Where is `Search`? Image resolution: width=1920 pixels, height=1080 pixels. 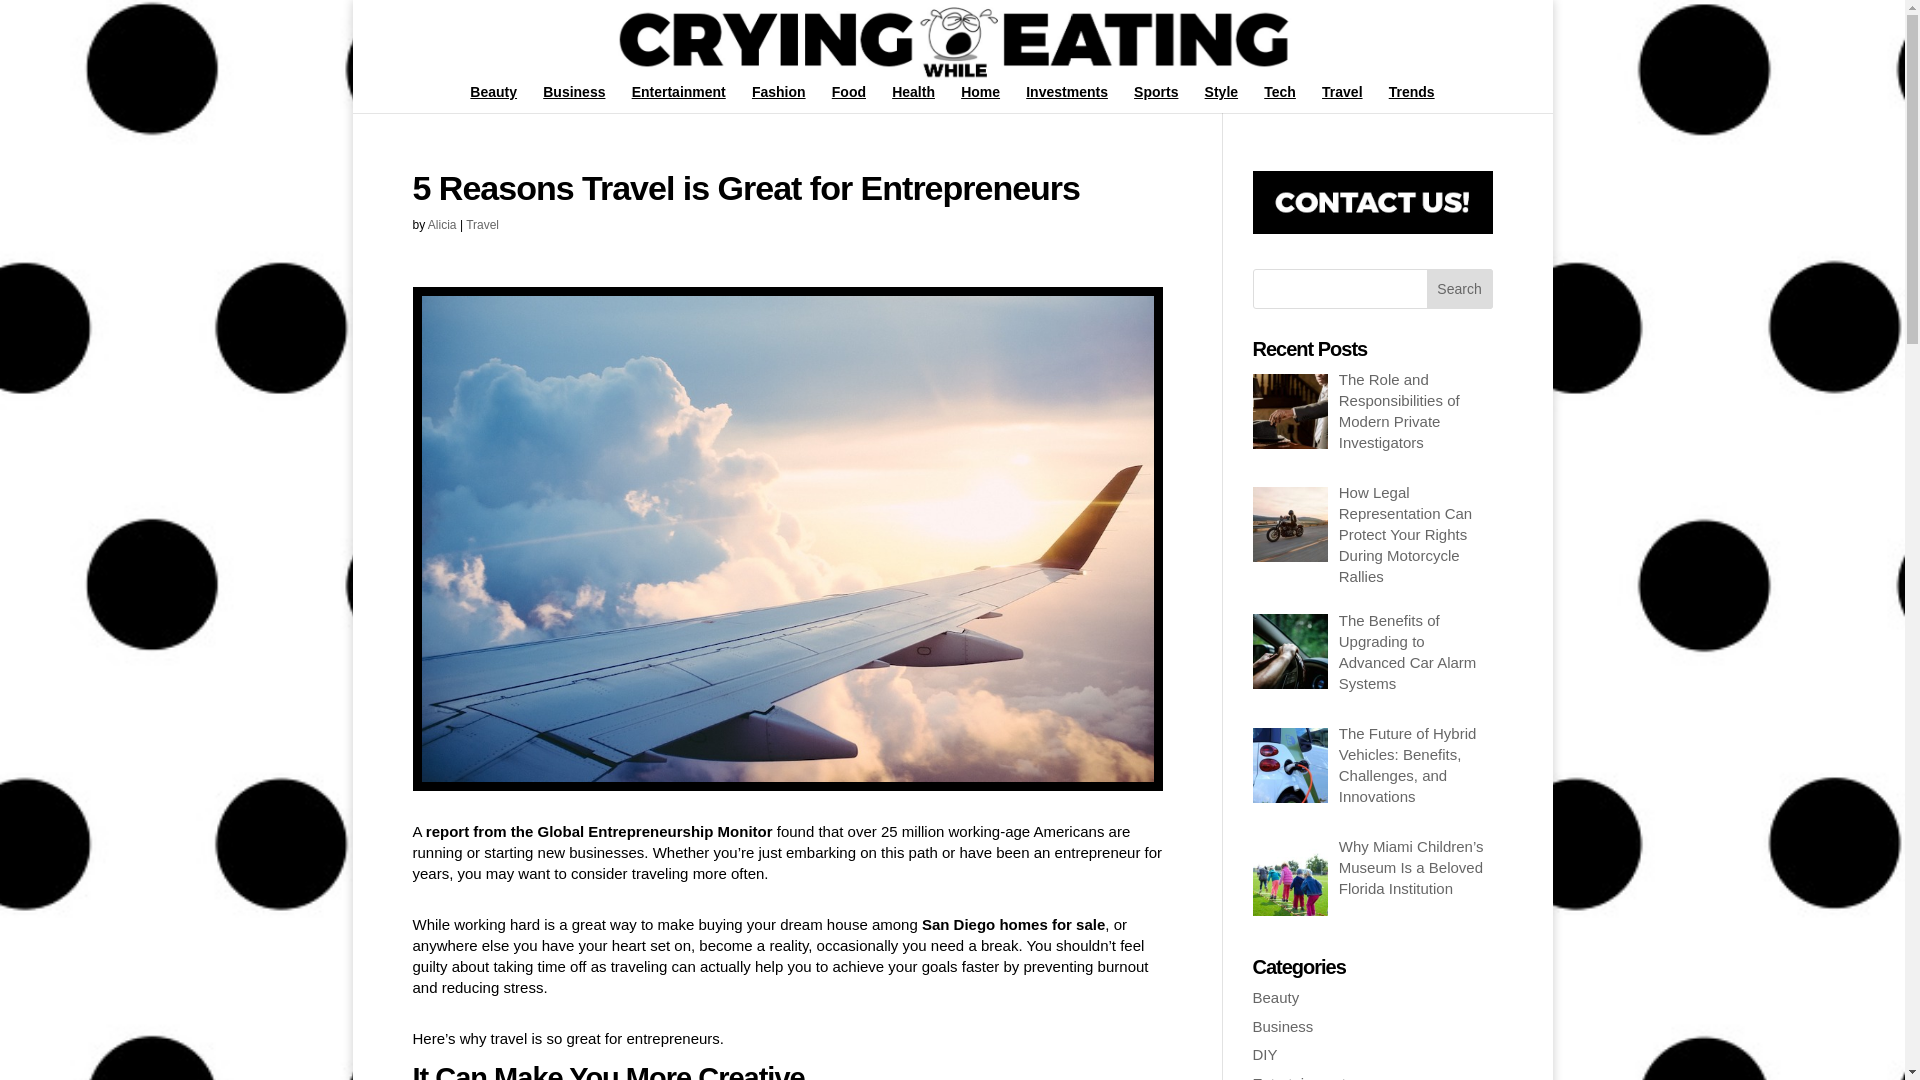 Search is located at coordinates (1460, 288).